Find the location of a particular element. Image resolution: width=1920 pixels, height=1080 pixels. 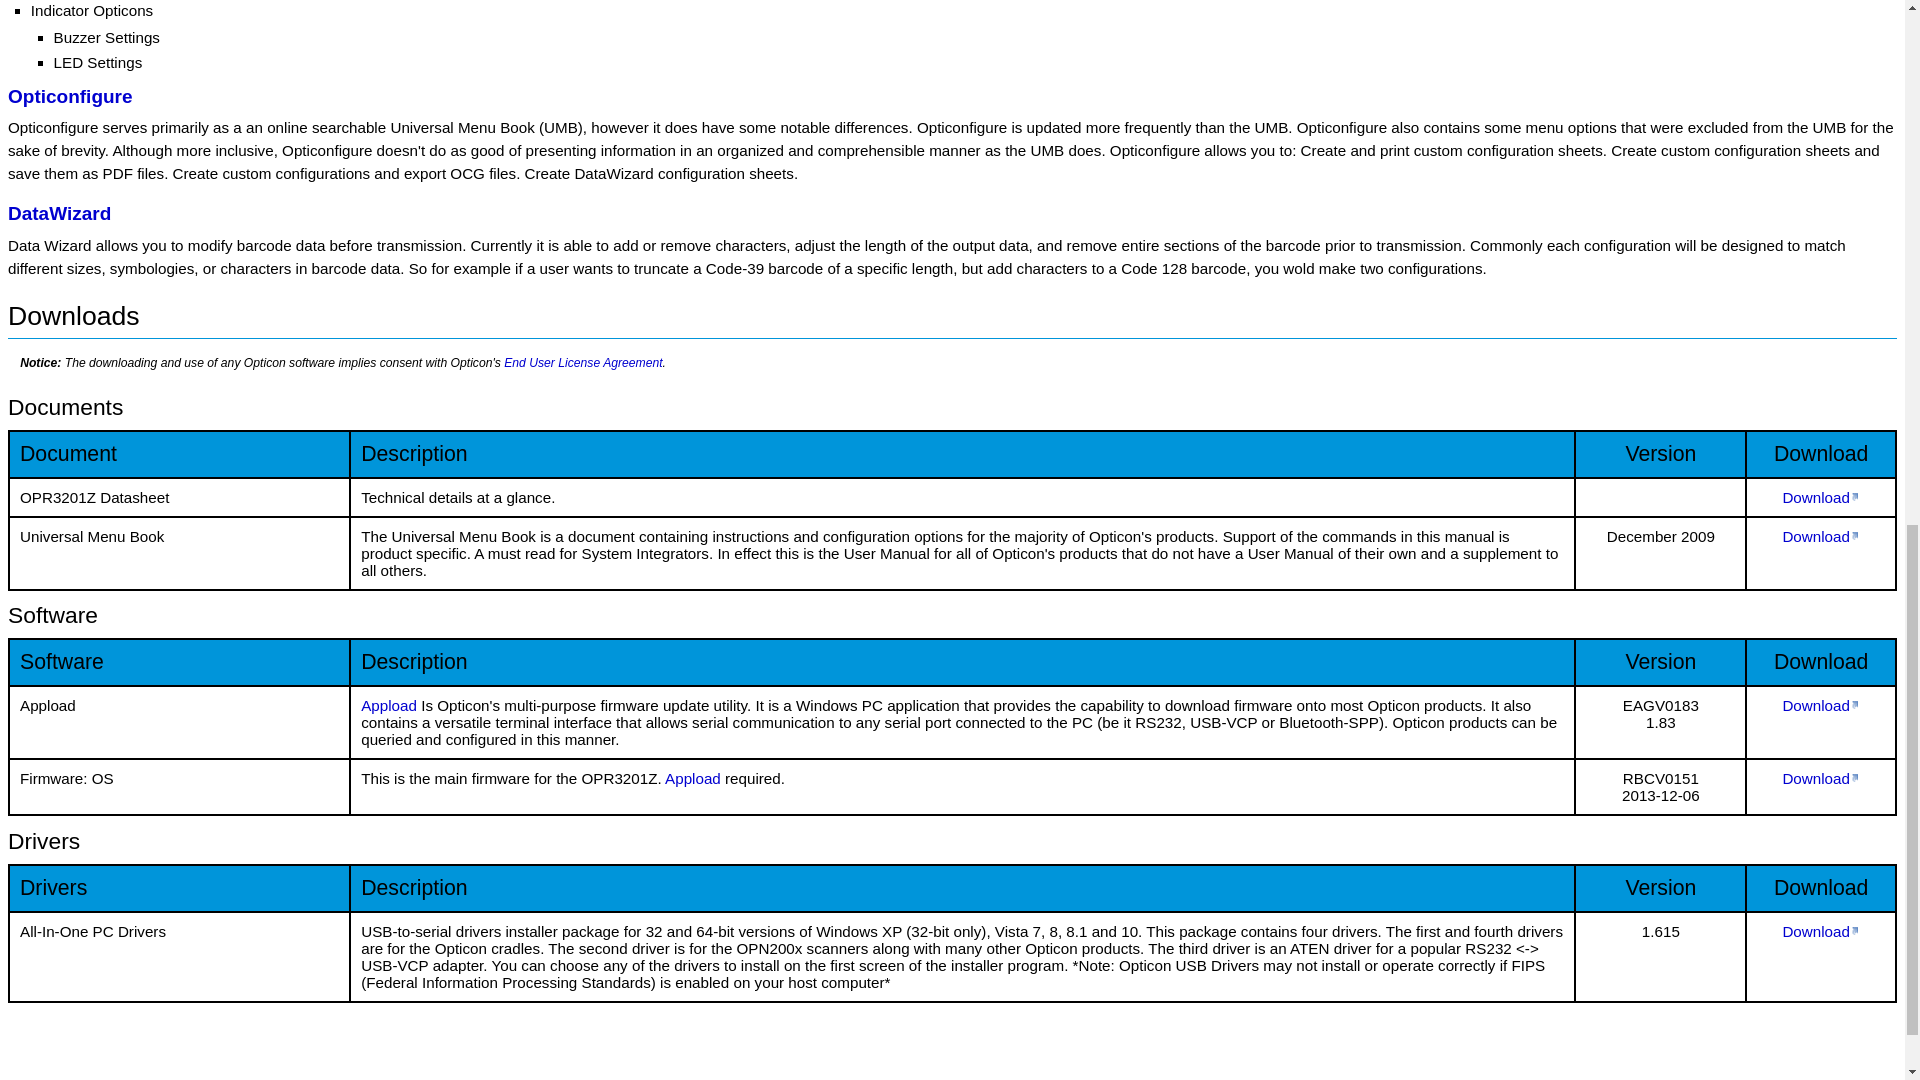

Appload is located at coordinates (388, 704).